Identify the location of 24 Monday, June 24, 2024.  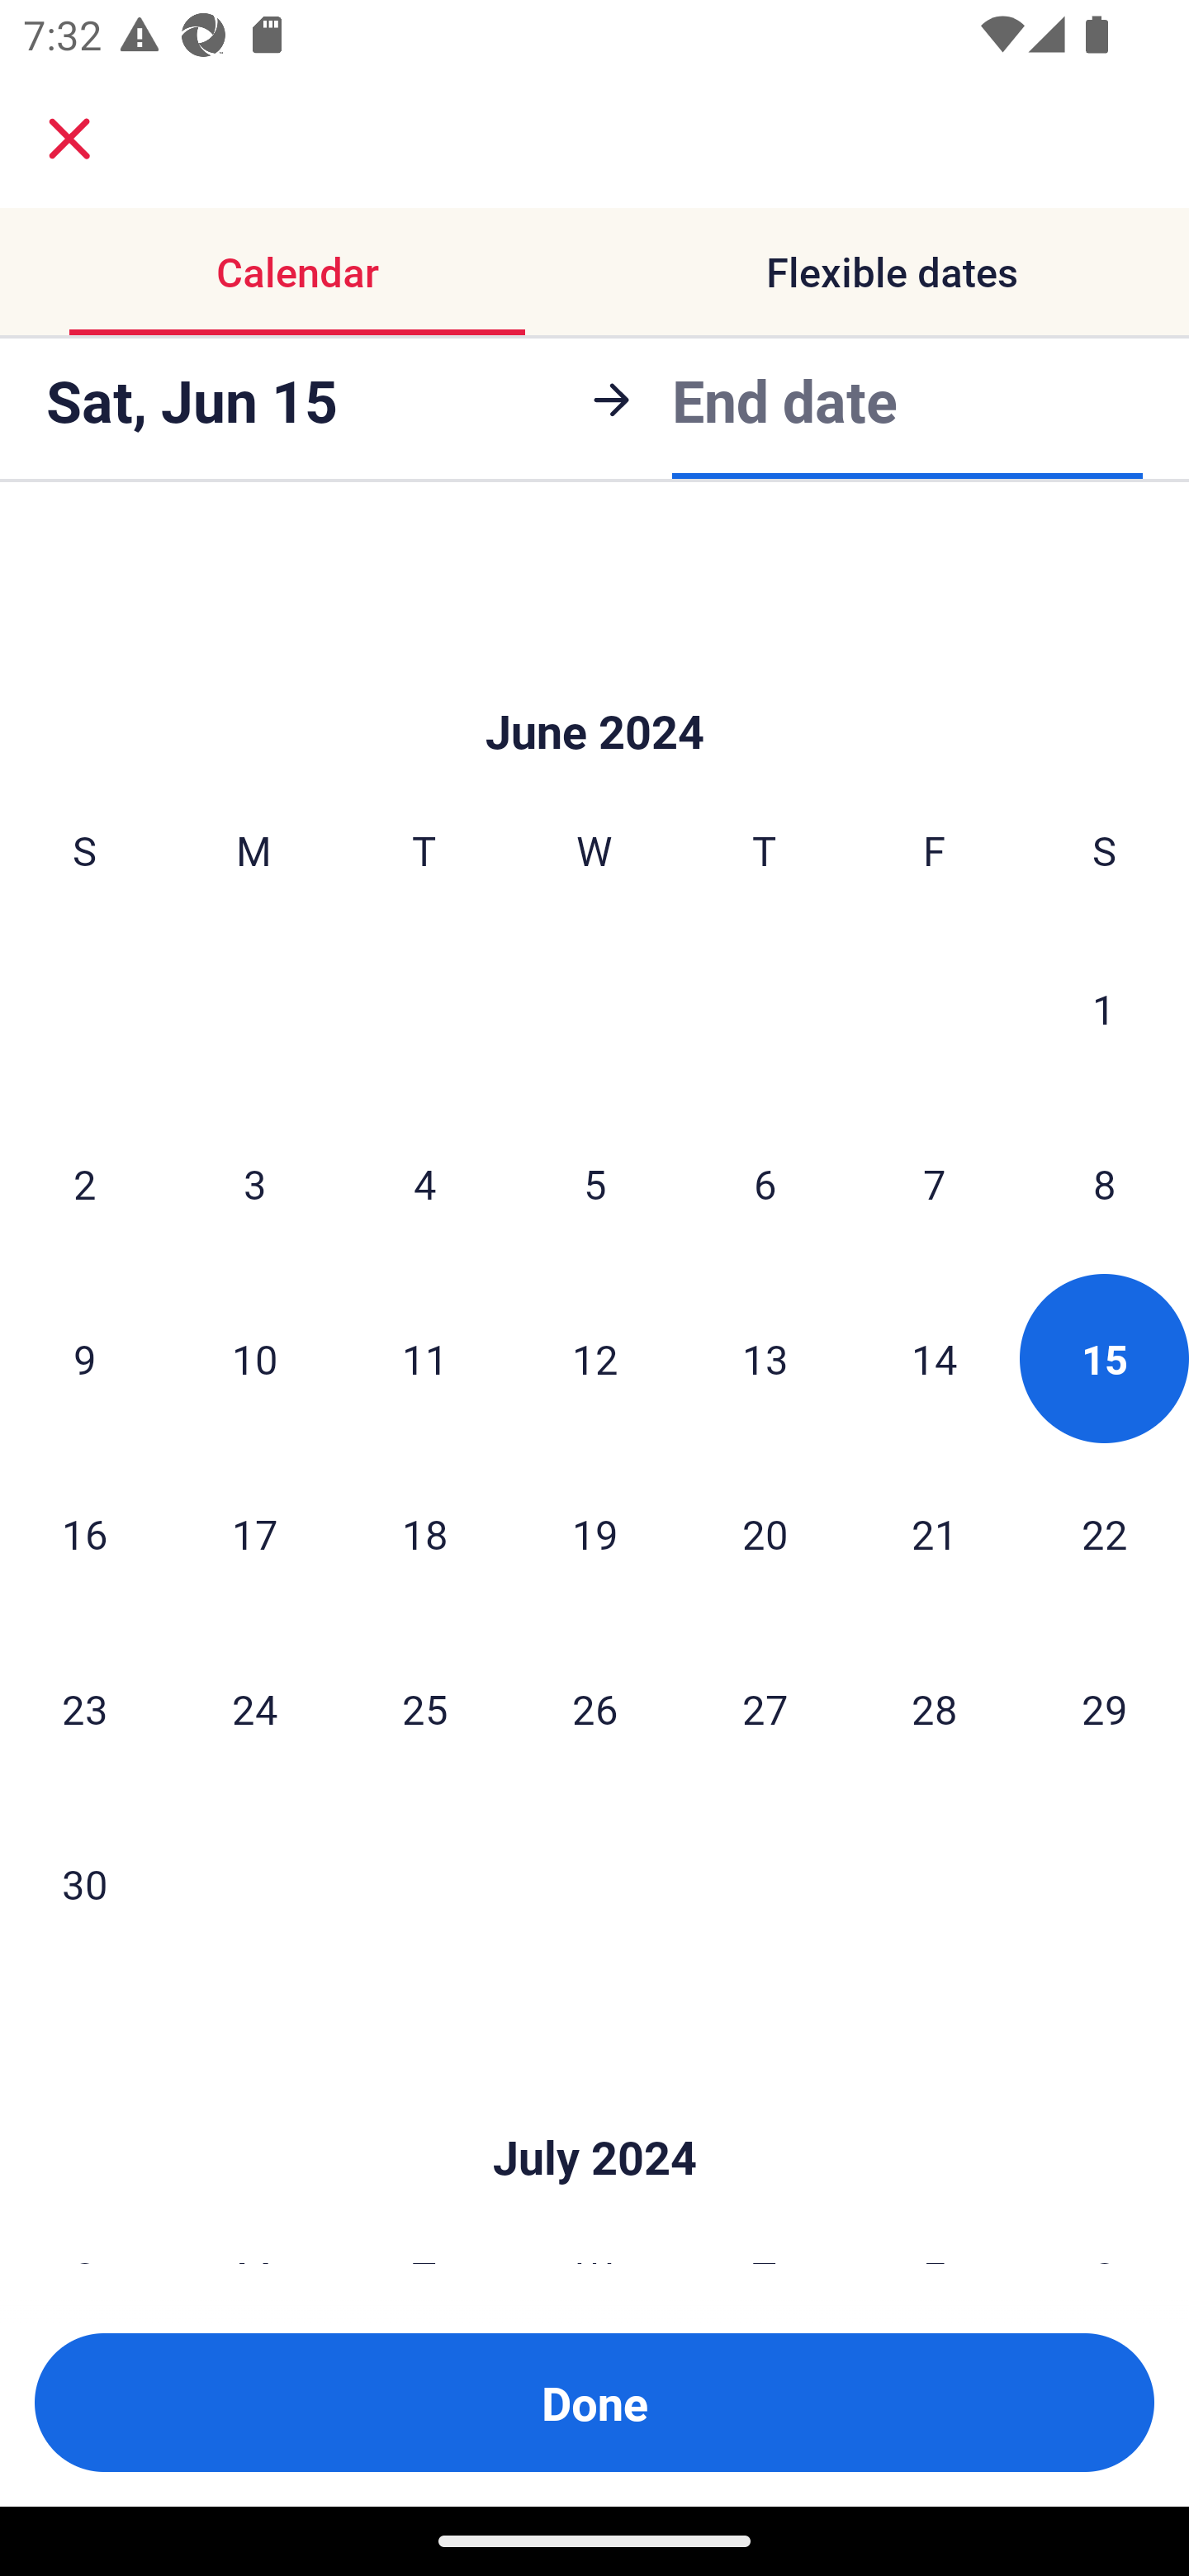
(254, 1707).